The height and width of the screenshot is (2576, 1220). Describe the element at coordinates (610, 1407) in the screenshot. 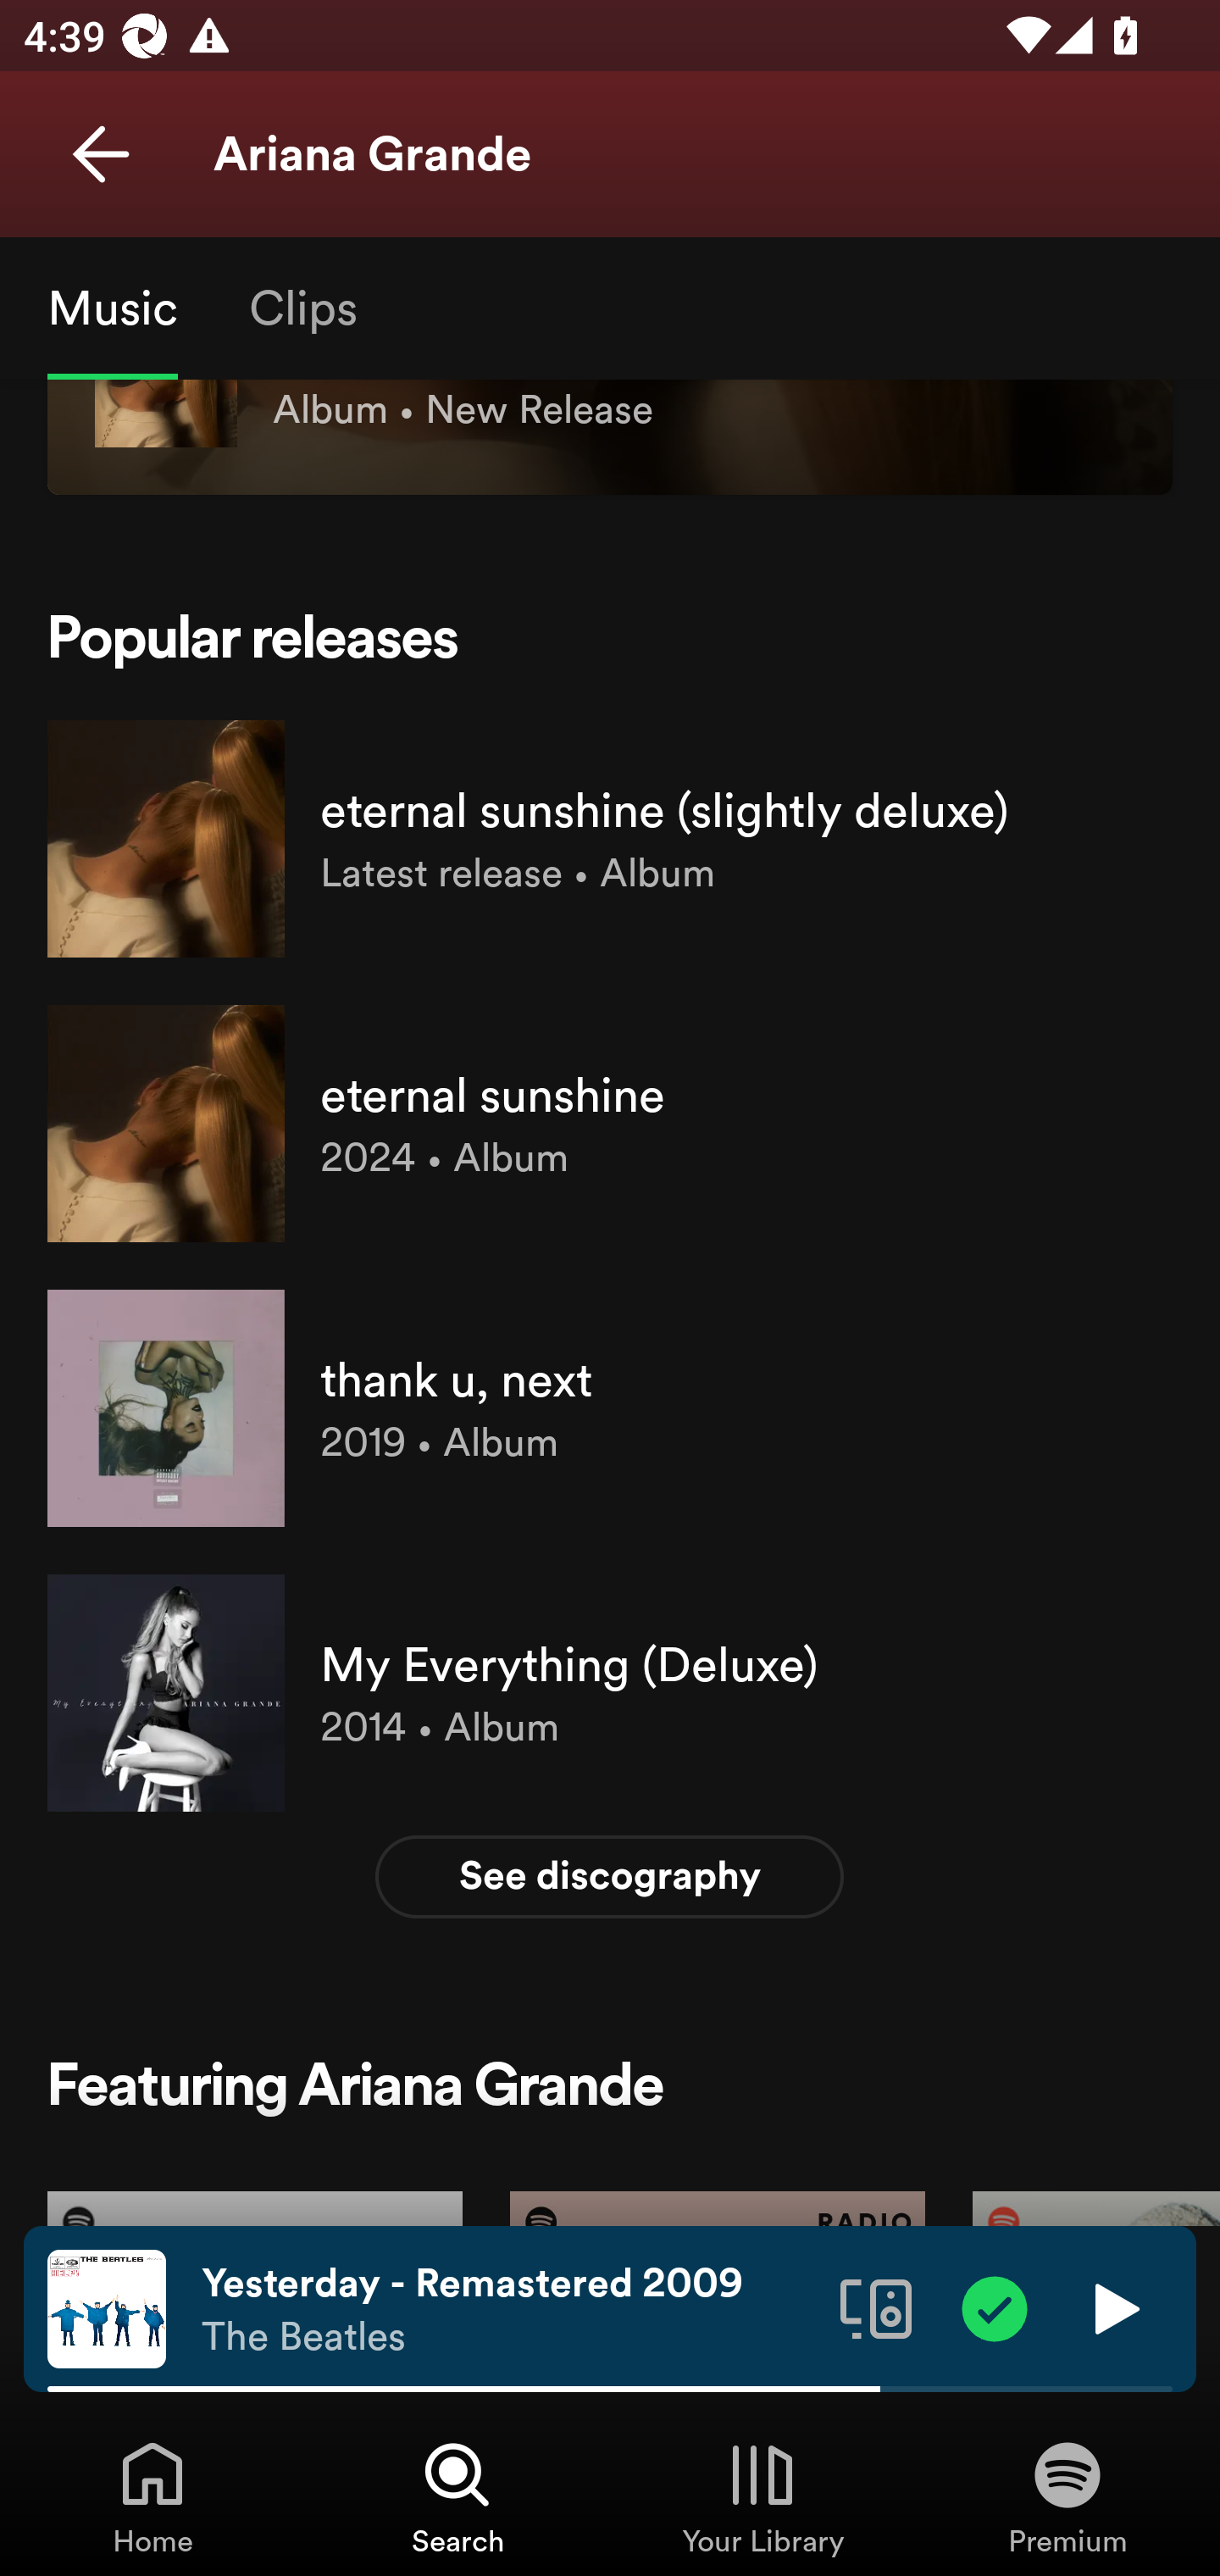

I see `thank u, next 2019 • Album` at that location.